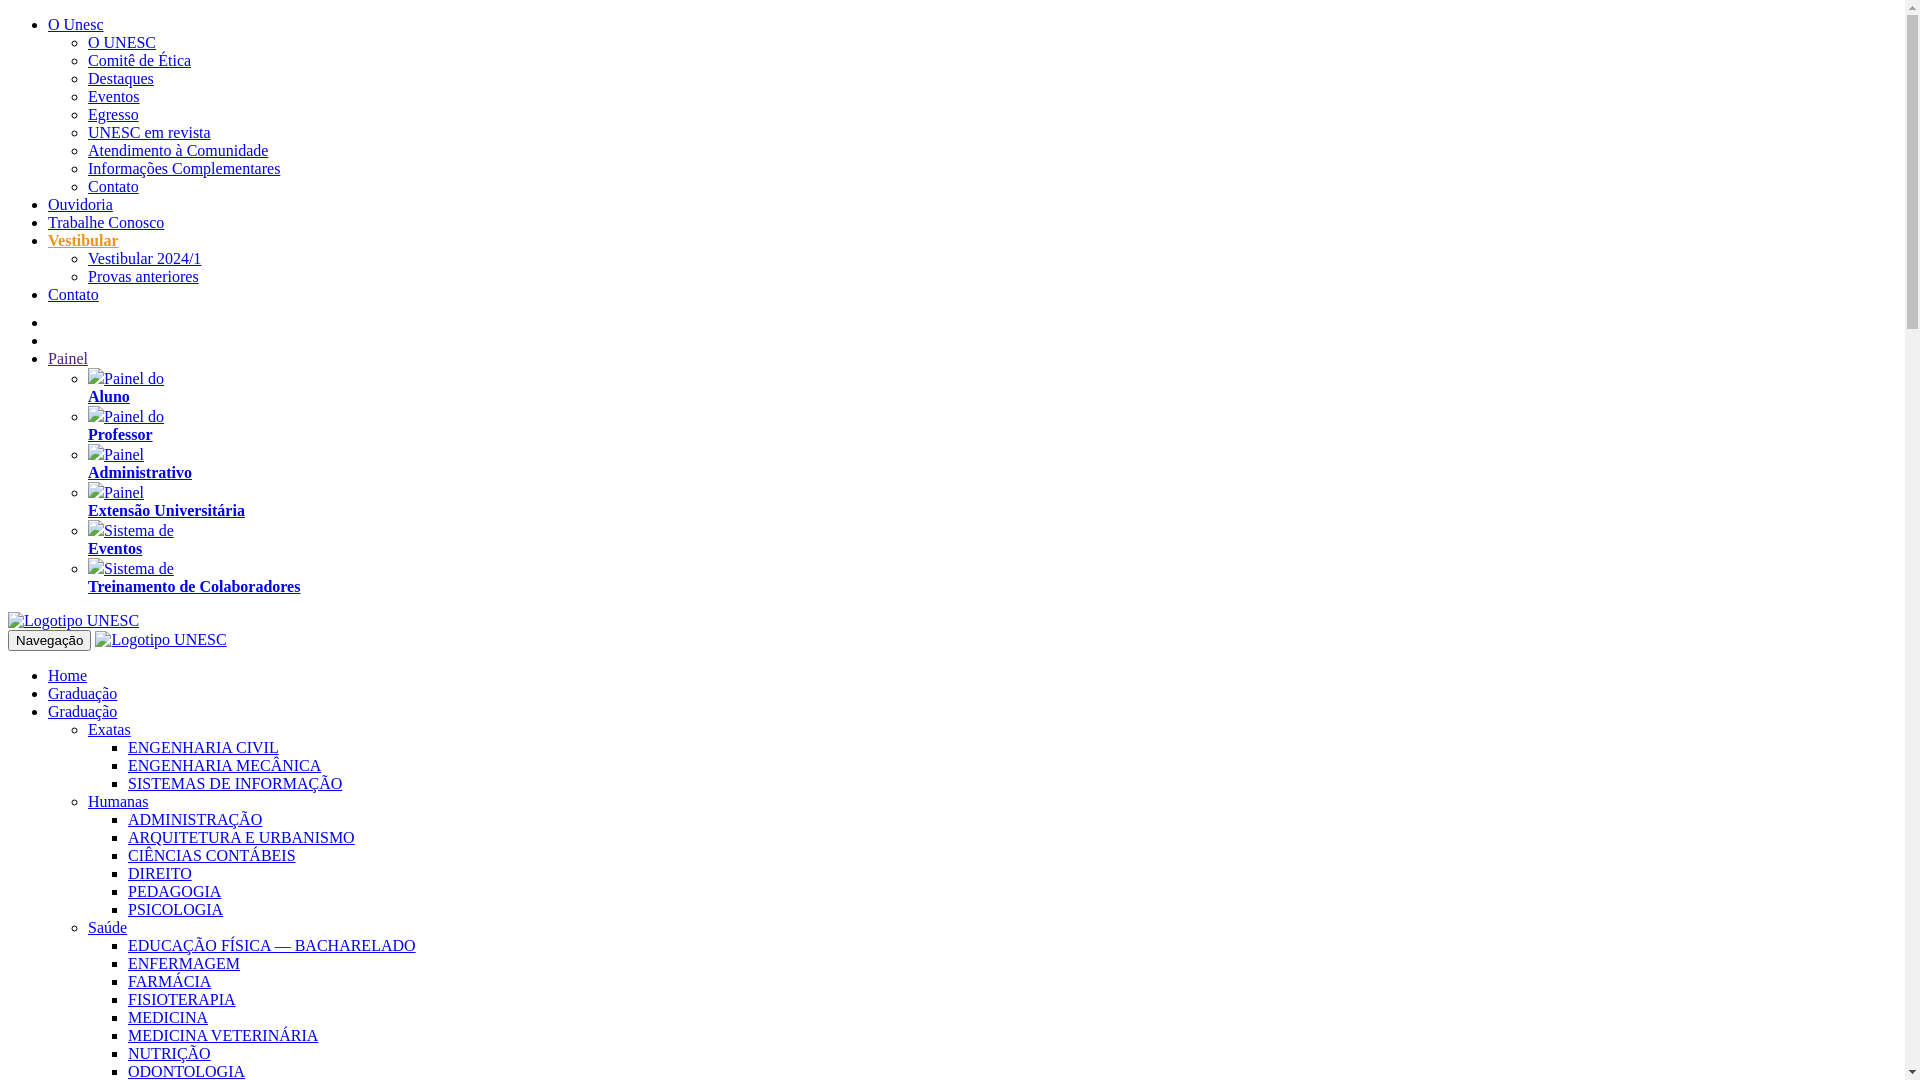 This screenshot has height=1080, width=1920. What do you see at coordinates (174, 891) in the screenshot?
I see `PEDAGOGIA` at bounding box center [174, 891].